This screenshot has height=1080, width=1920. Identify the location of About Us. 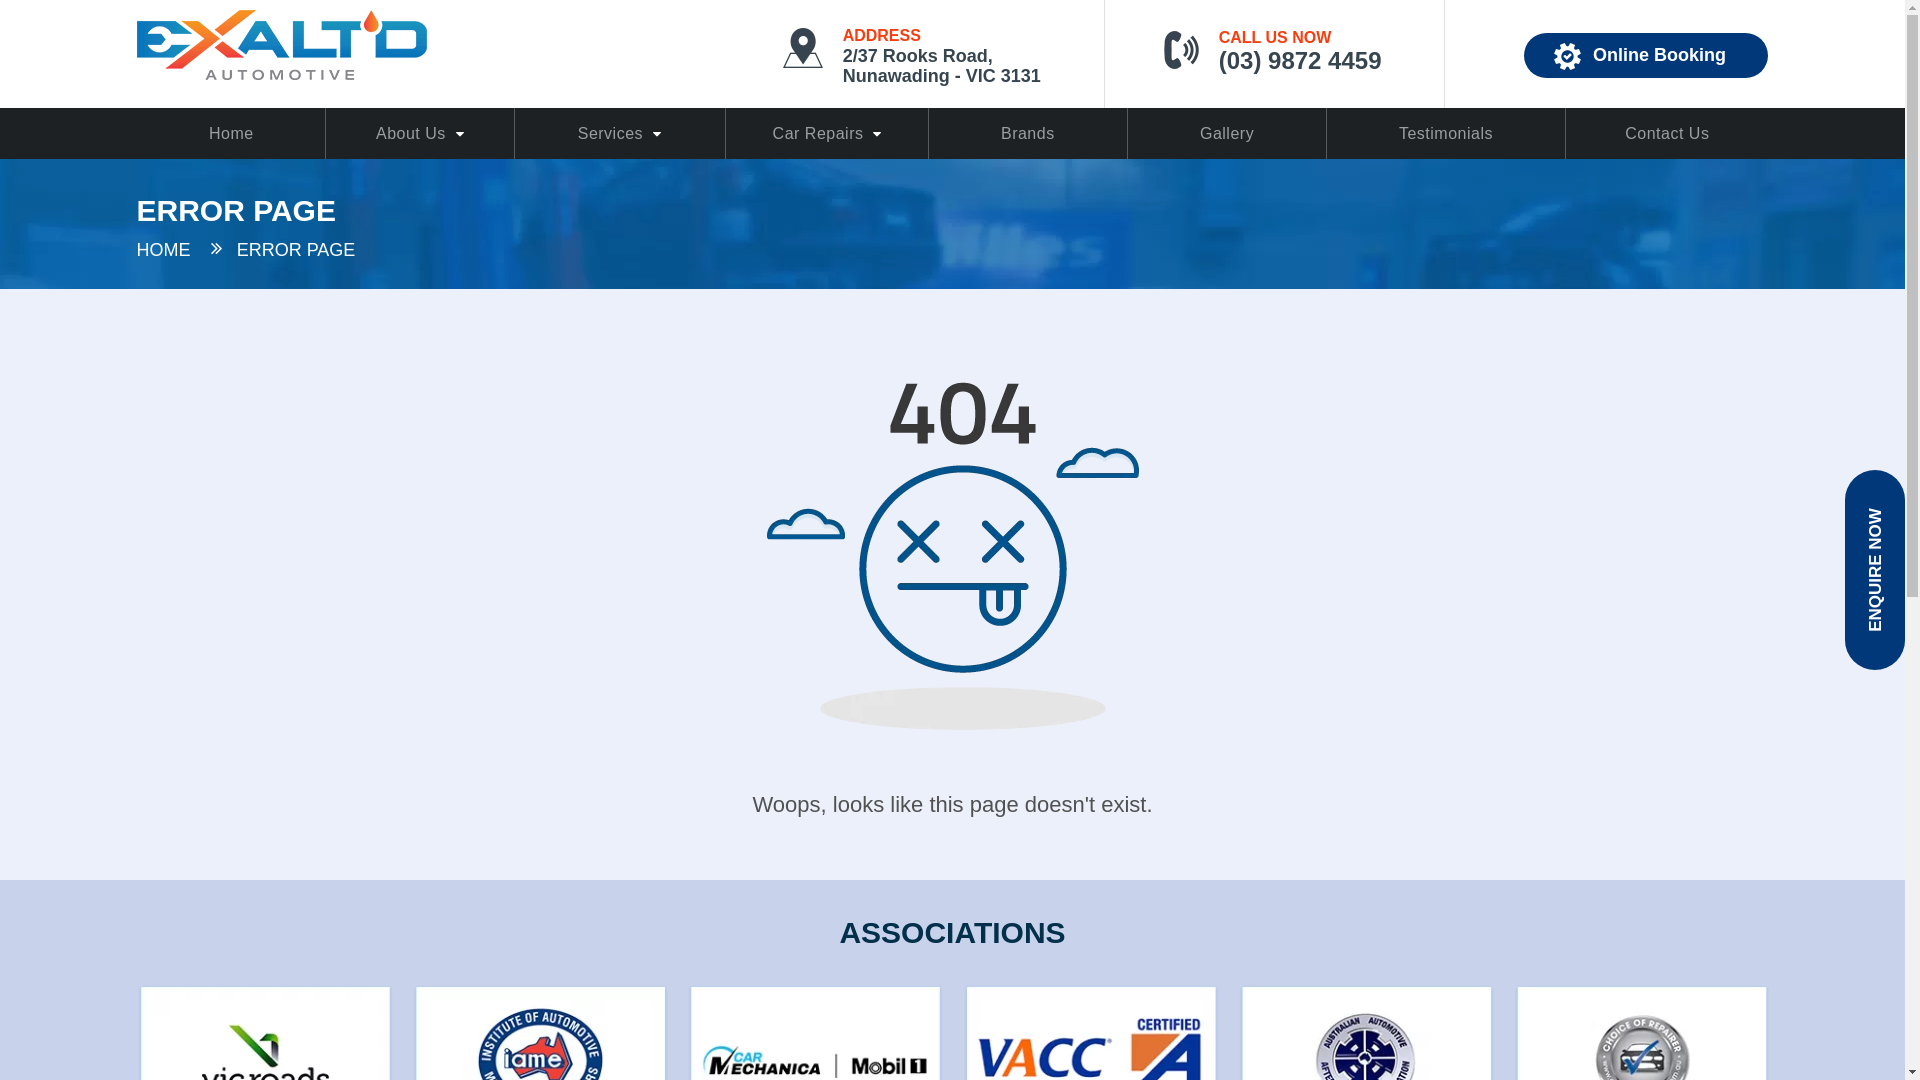
(420, 134).